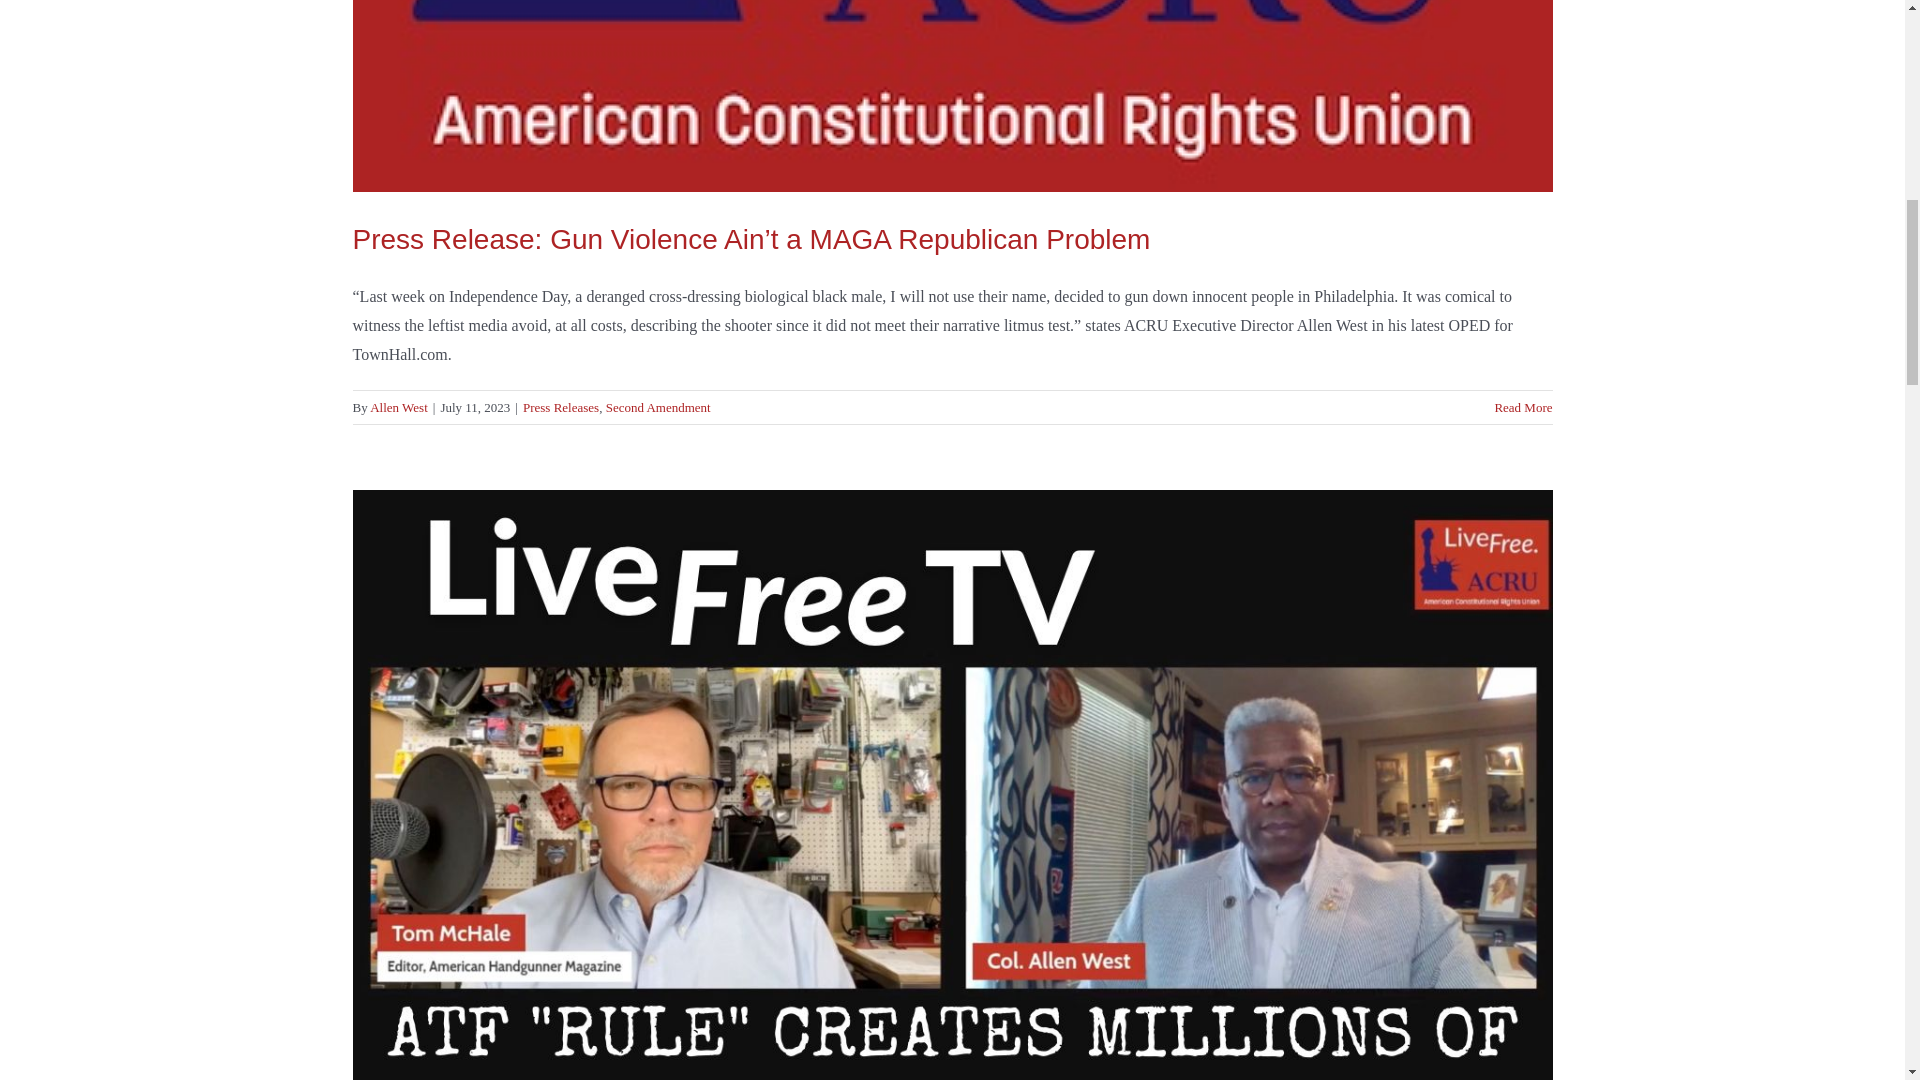  I want to click on Posts by Allen West, so click(399, 406).